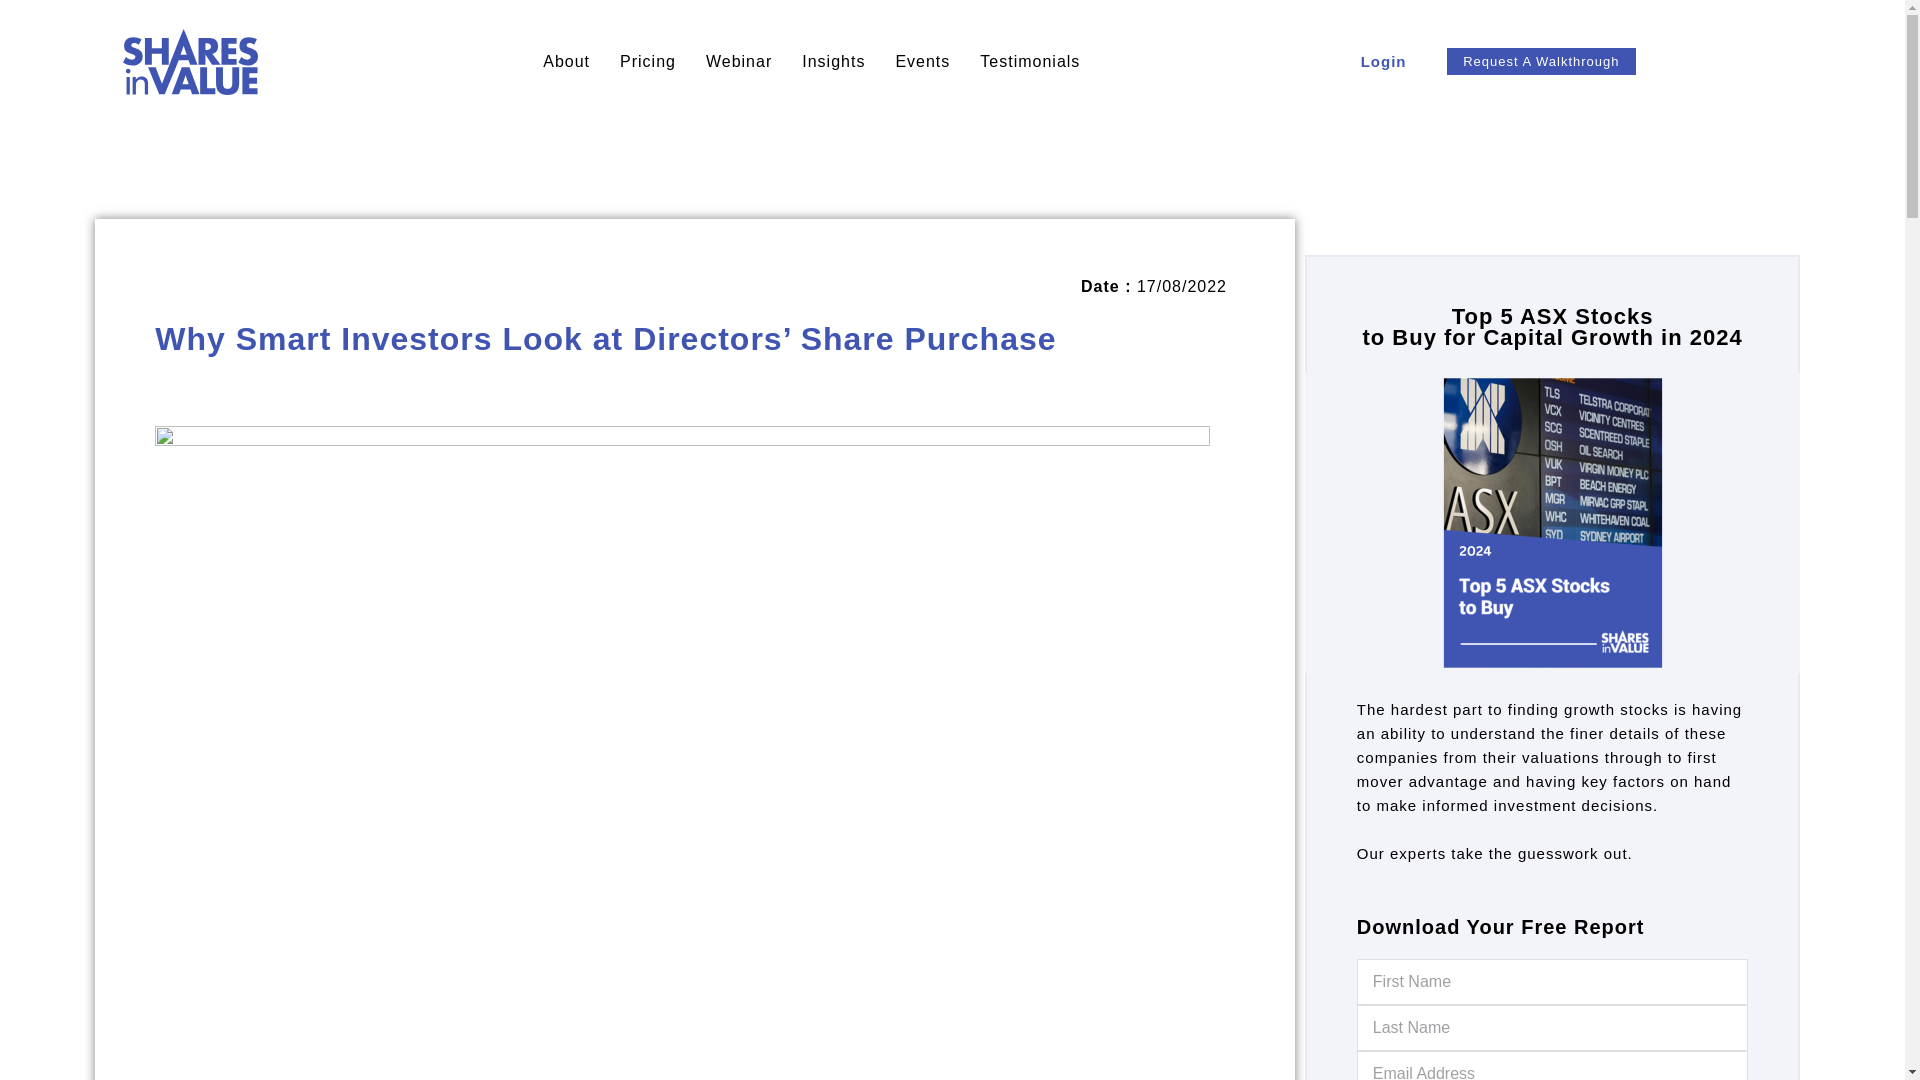 Image resolution: width=1920 pixels, height=1080 pixels. I want to click on About, so click(566, 62).